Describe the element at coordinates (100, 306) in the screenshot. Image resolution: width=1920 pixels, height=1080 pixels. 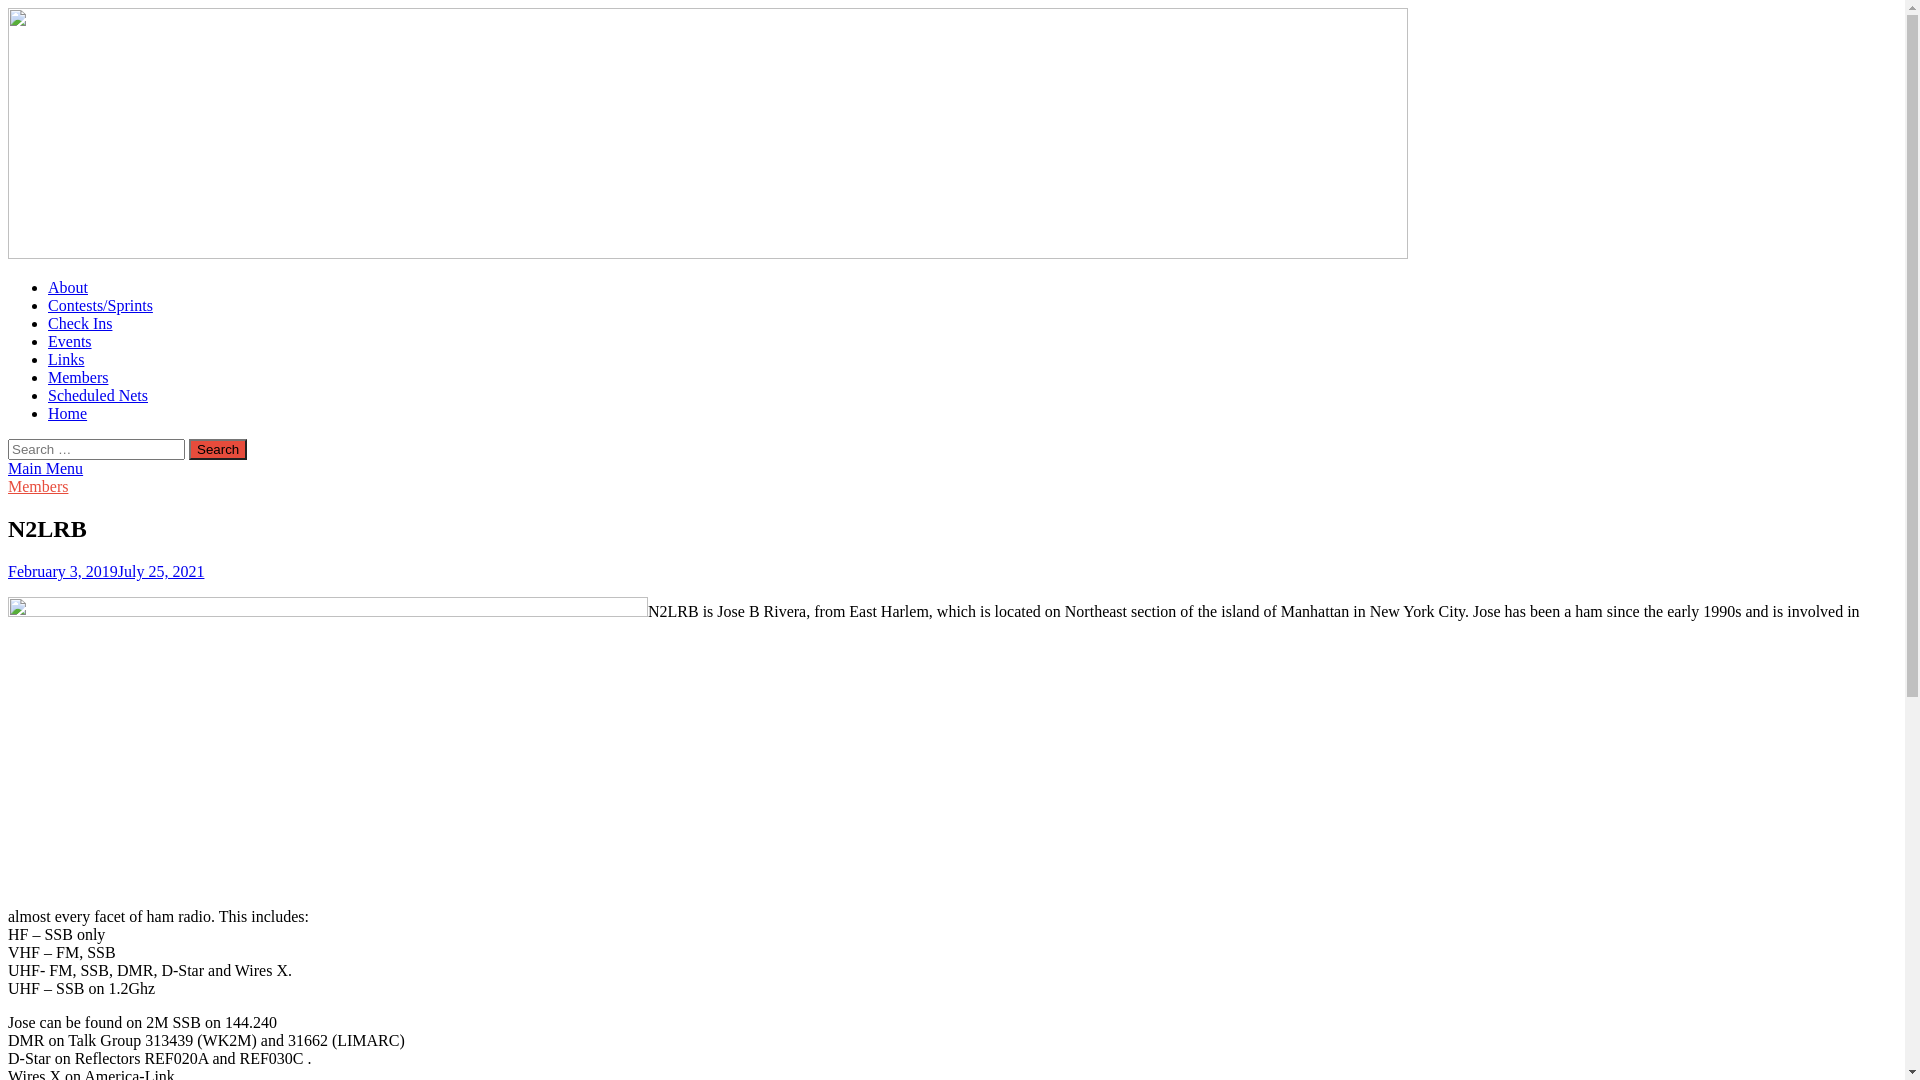
I see `Contests/Sprints` at that location.